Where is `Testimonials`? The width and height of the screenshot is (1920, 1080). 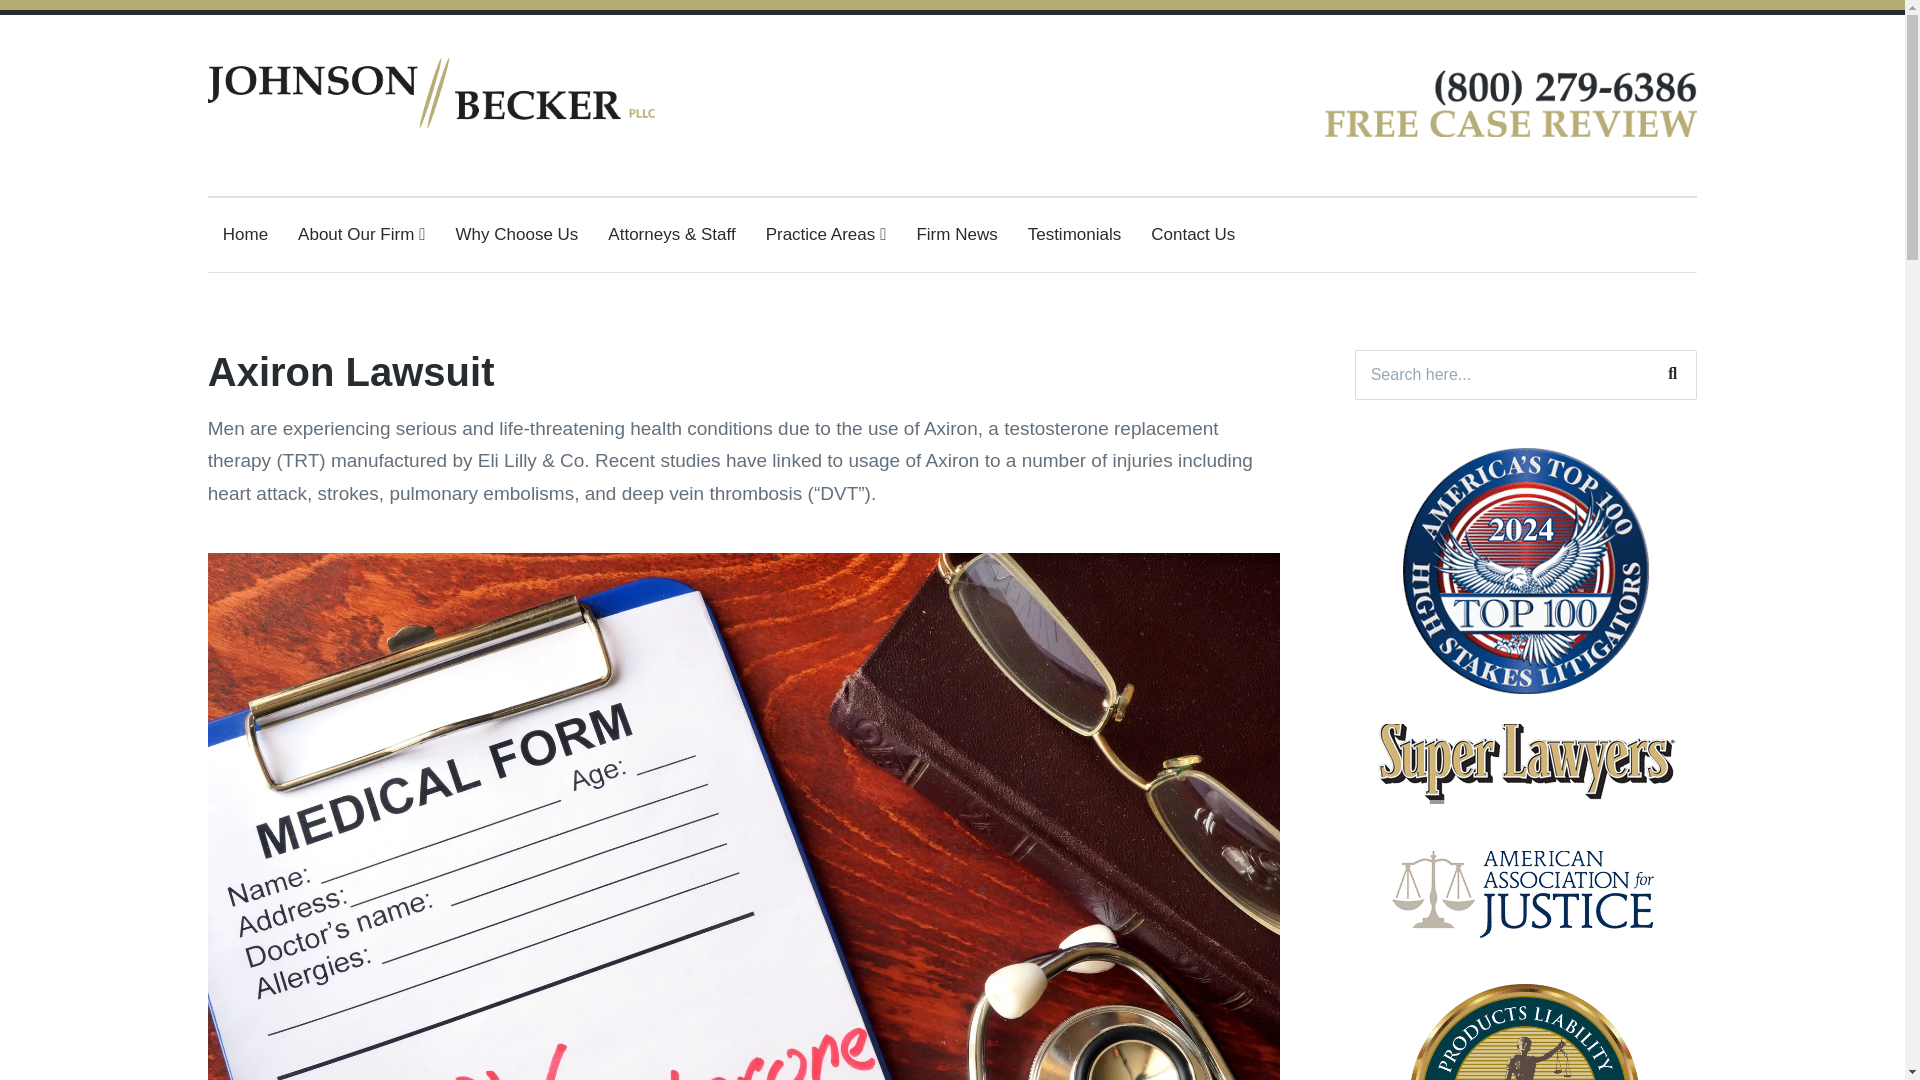
Testimonials is located at coordinates (1074, 234).